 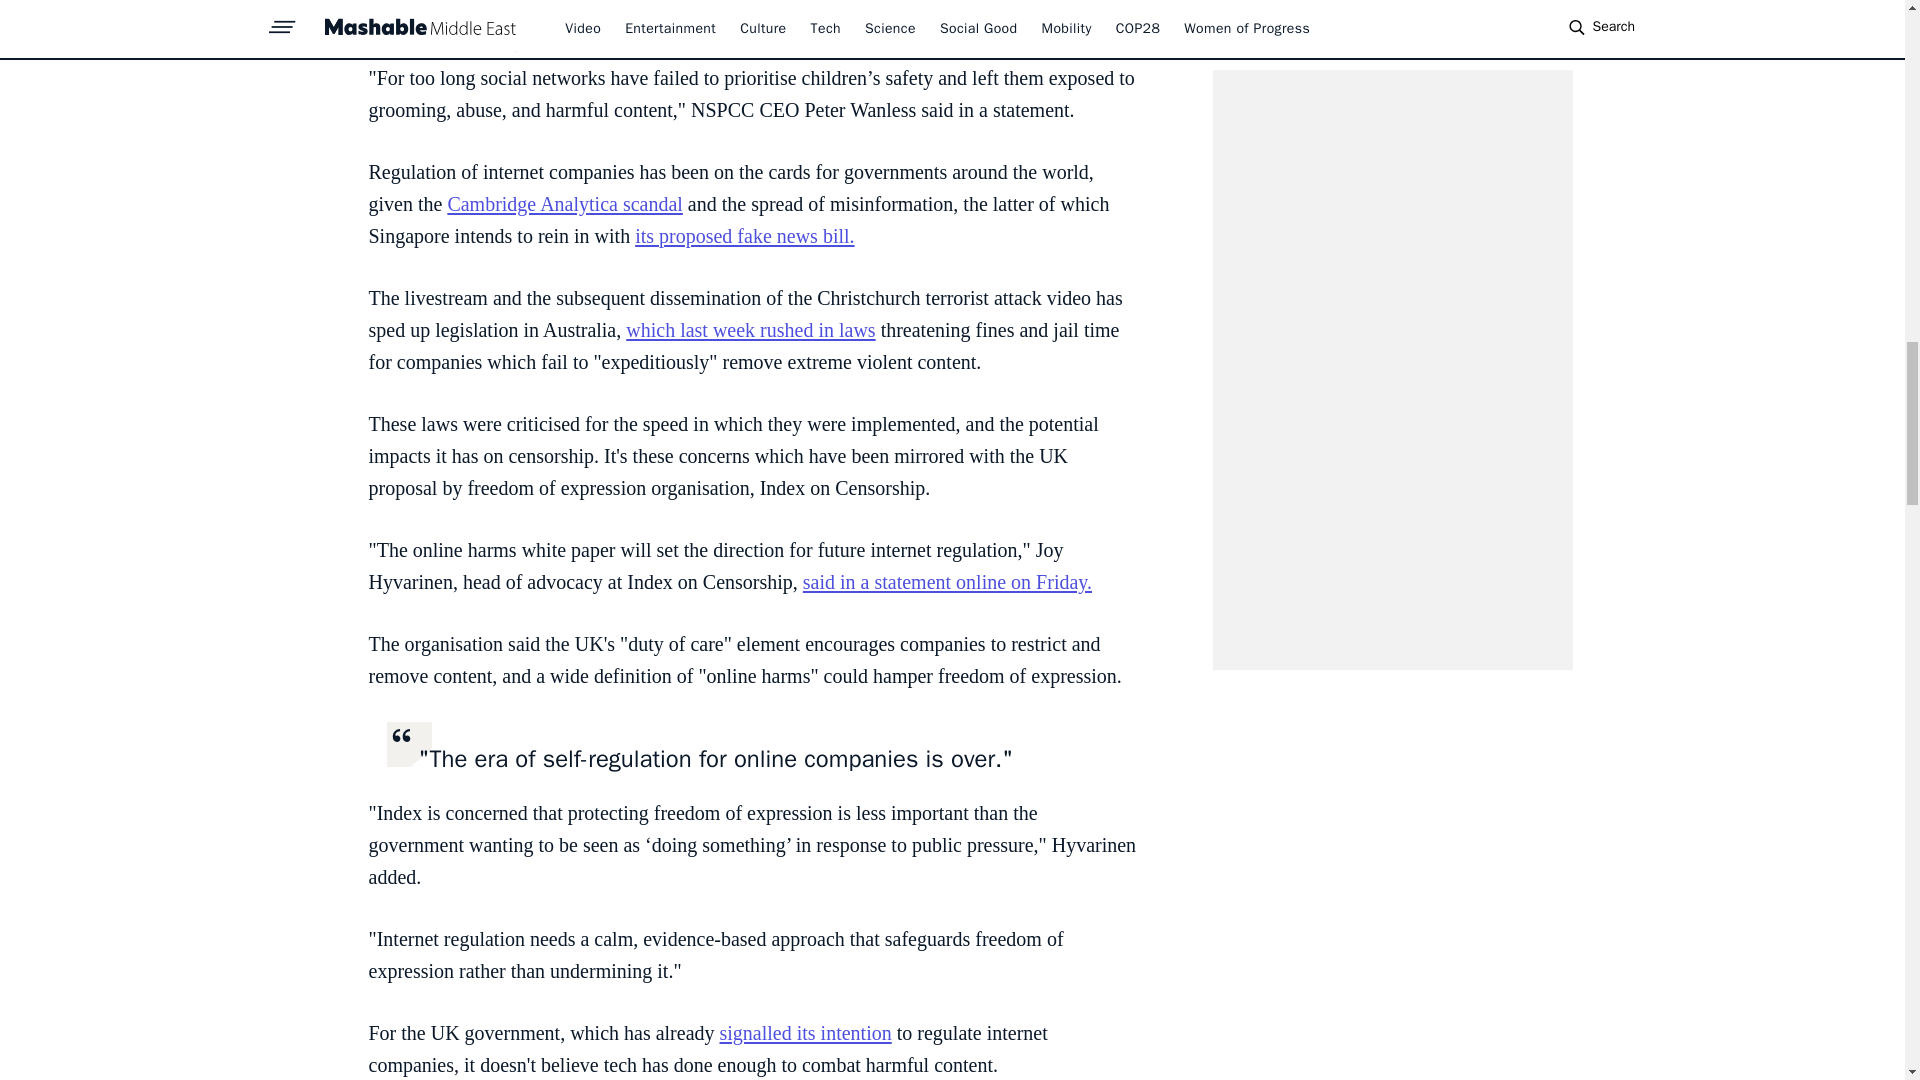 What do you see at coordinates (744, 236) in the screenshot?
I see `its proposed fake news bill.` at bounding box center [744, 236].